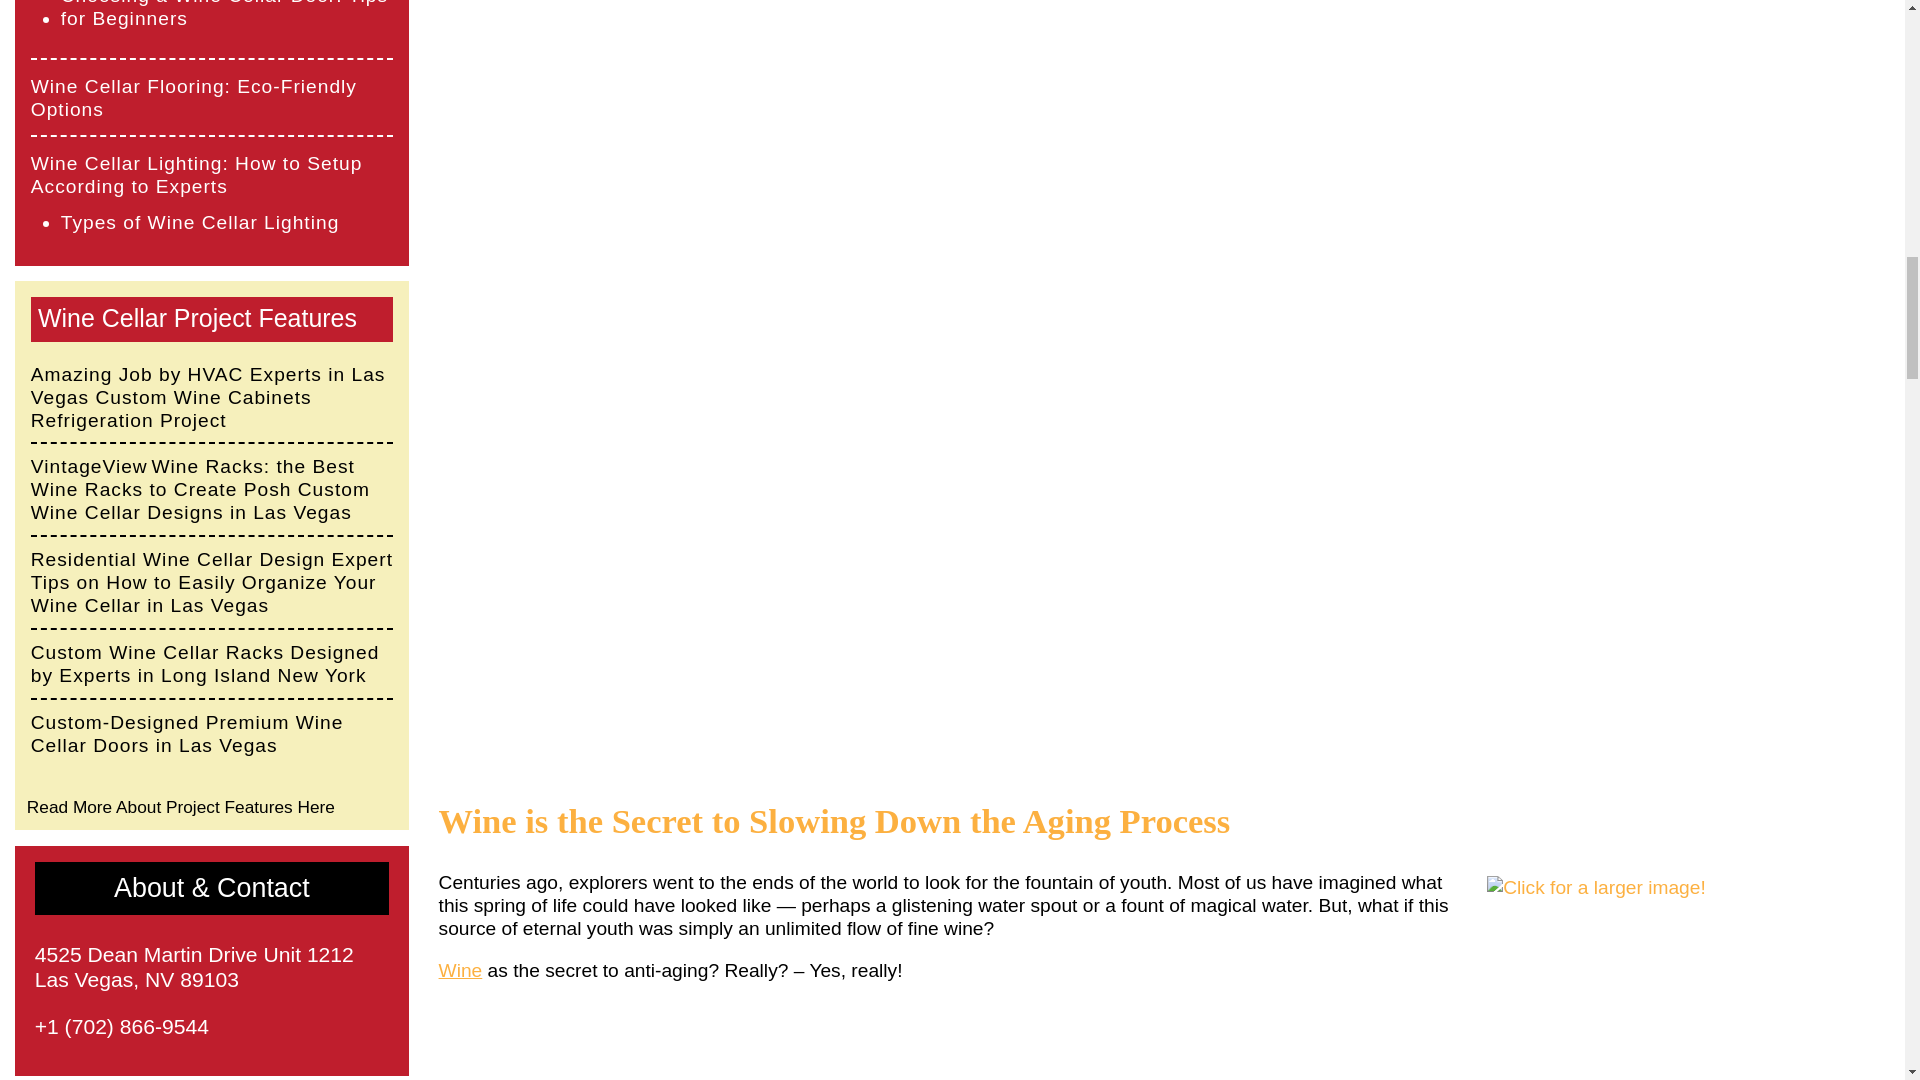  Describe the element at coordinates (212, 97) in the screenshot. I see `Wine Cellar Flooring: Eco-Friendly Options` at that location.